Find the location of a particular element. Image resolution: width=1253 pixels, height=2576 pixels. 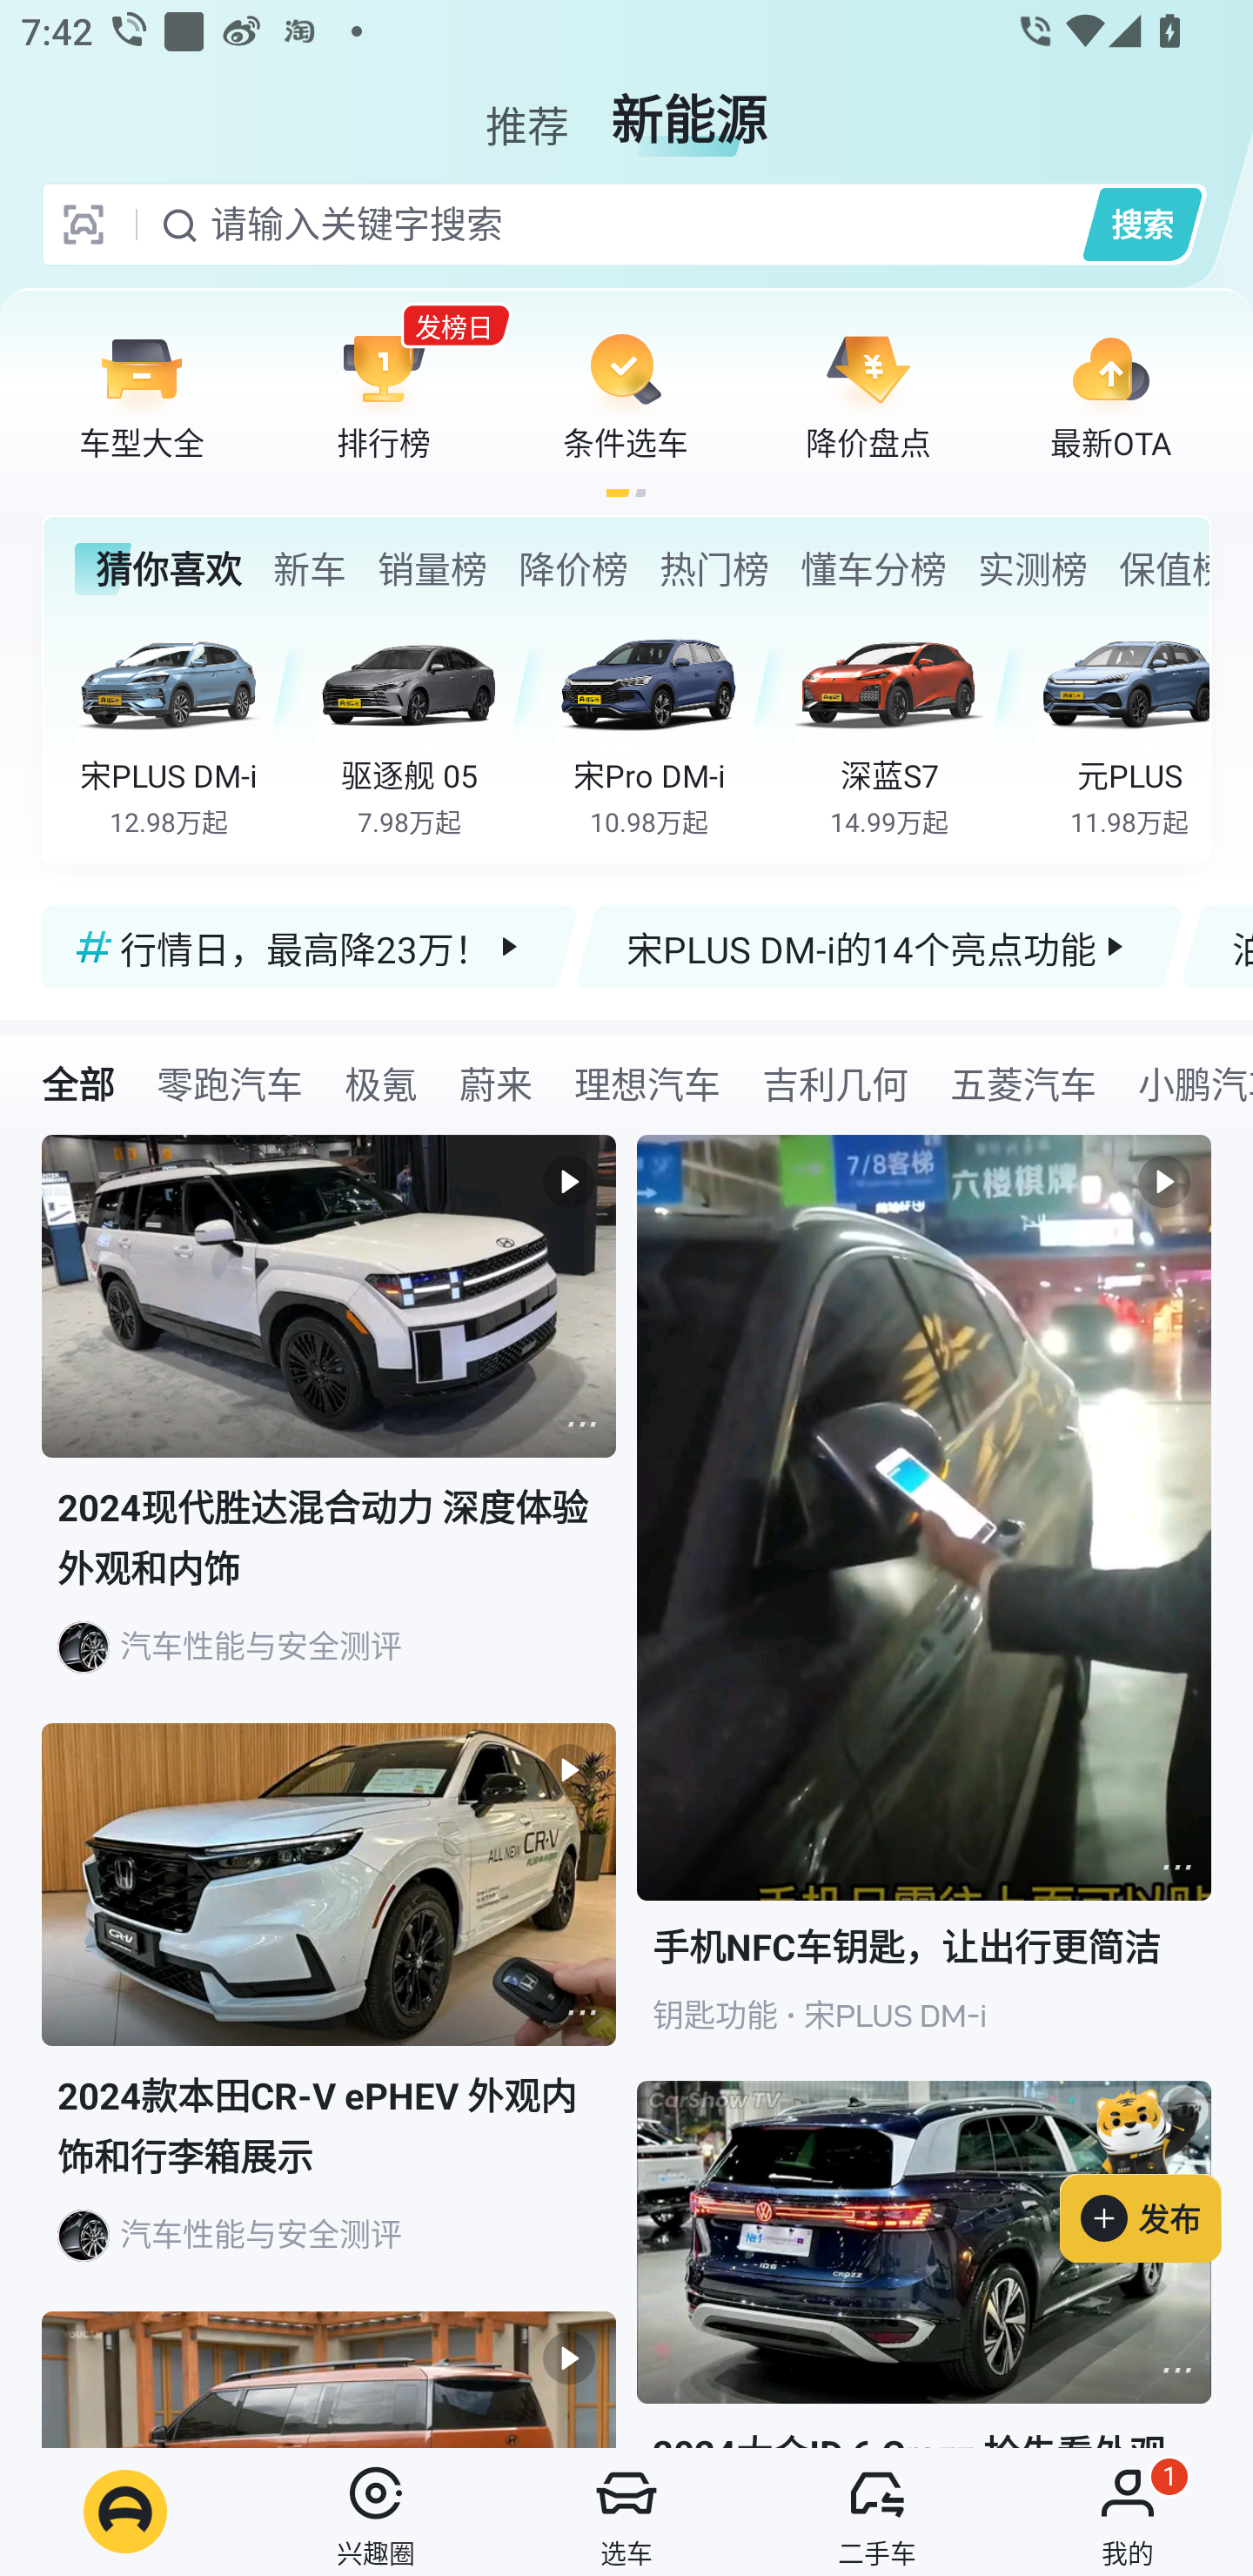

极氪 is located at coordinates (380, 1083).